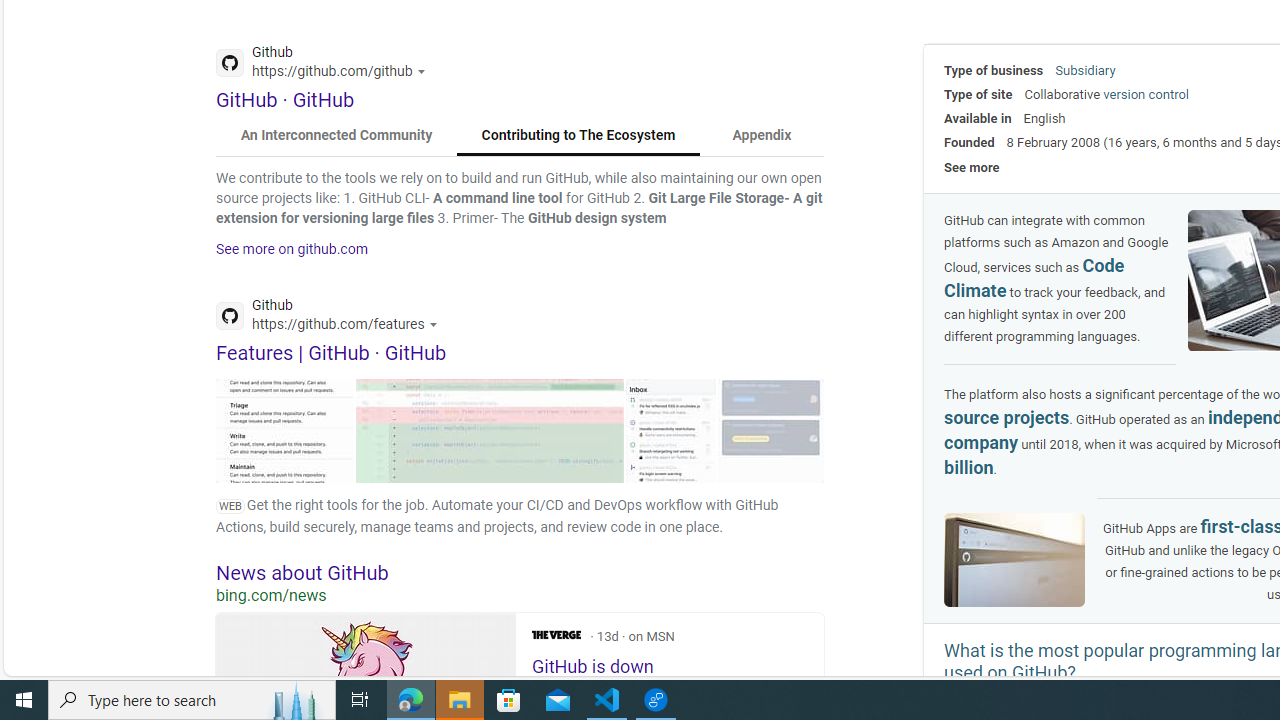 Image resolution: width=1280 pixels, height=720 pixels. I want to click on version control, so click(1146, 94).